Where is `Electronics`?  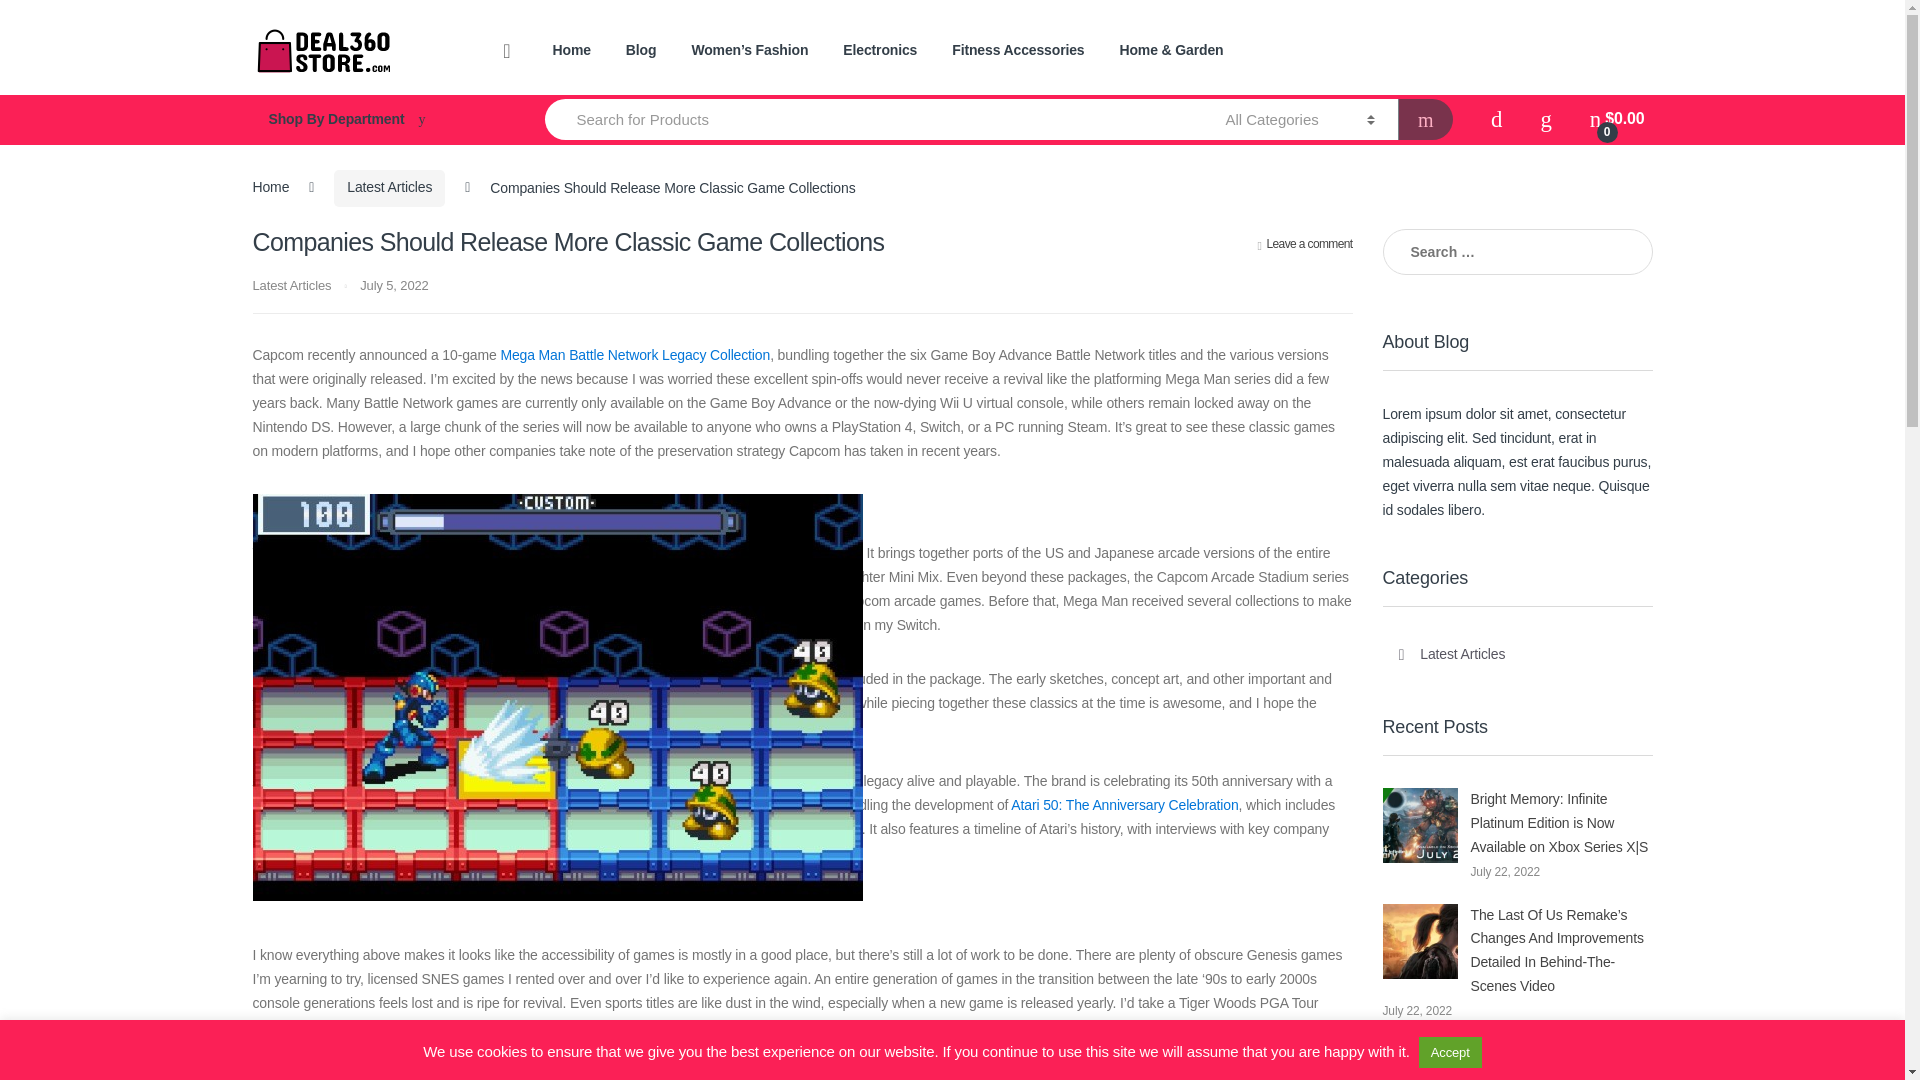 Electronics is located at coordinates (880, 51).